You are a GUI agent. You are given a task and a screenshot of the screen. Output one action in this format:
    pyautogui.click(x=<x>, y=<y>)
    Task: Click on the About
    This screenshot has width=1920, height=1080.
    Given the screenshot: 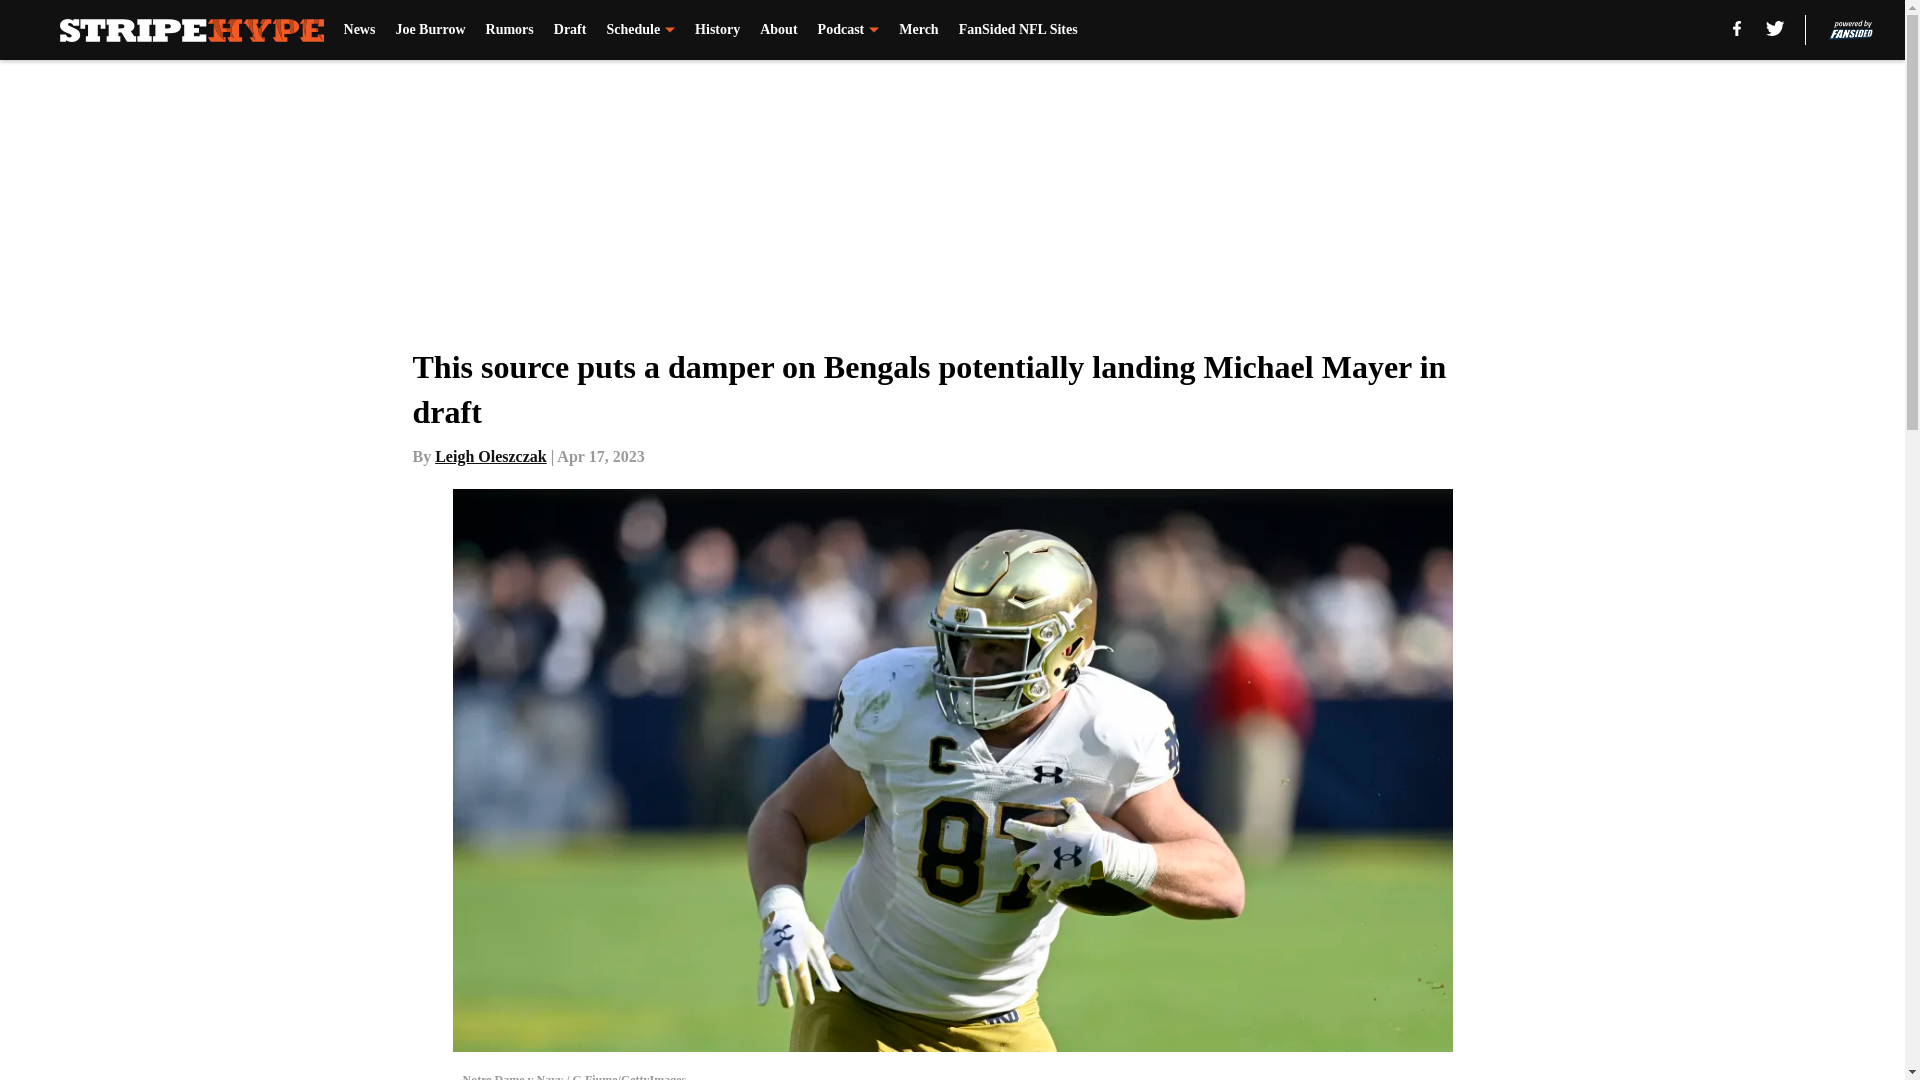 What is the action you would take?
    pyautogui.click(x=778, y=30)
    